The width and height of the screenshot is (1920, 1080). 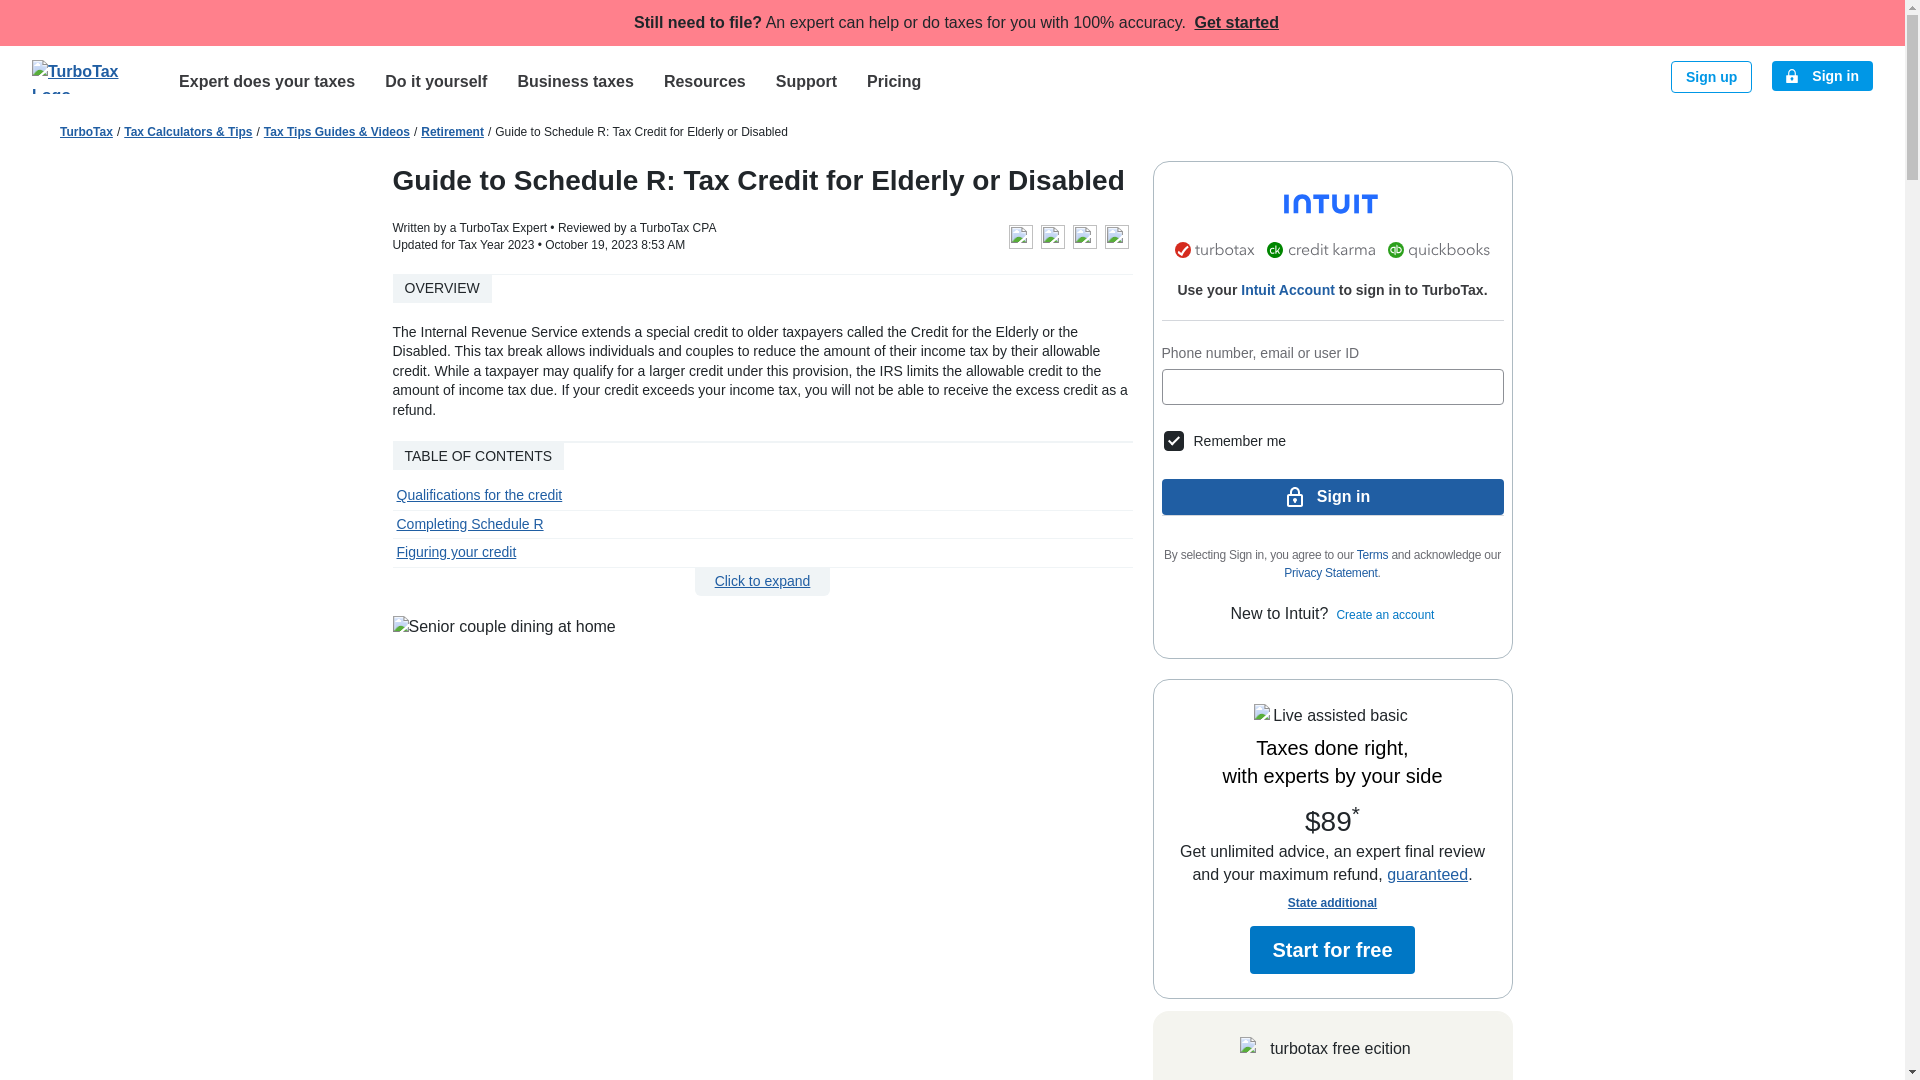 I want to click on Resources, so click(x=704, y=80).